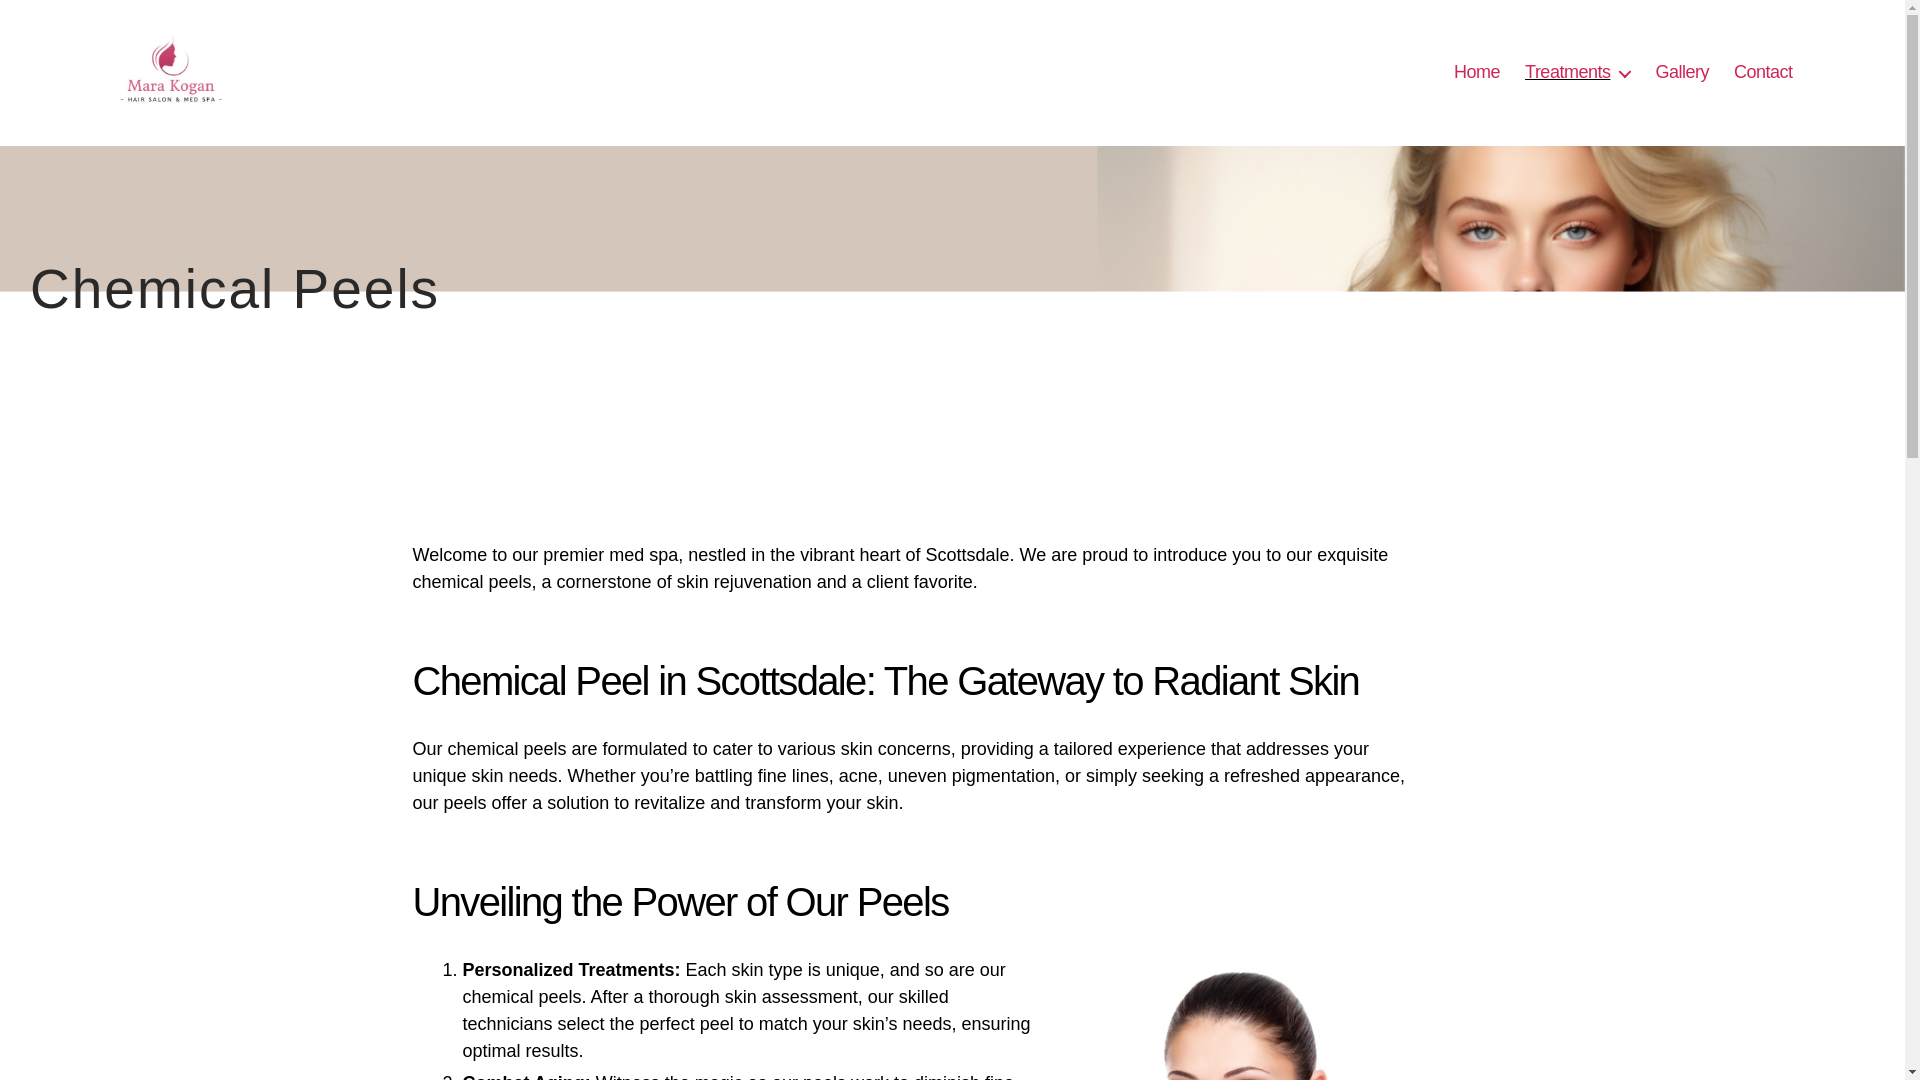 This screenshot has width=1920, height=1080. I want to click on Home, so click(1476, 72).